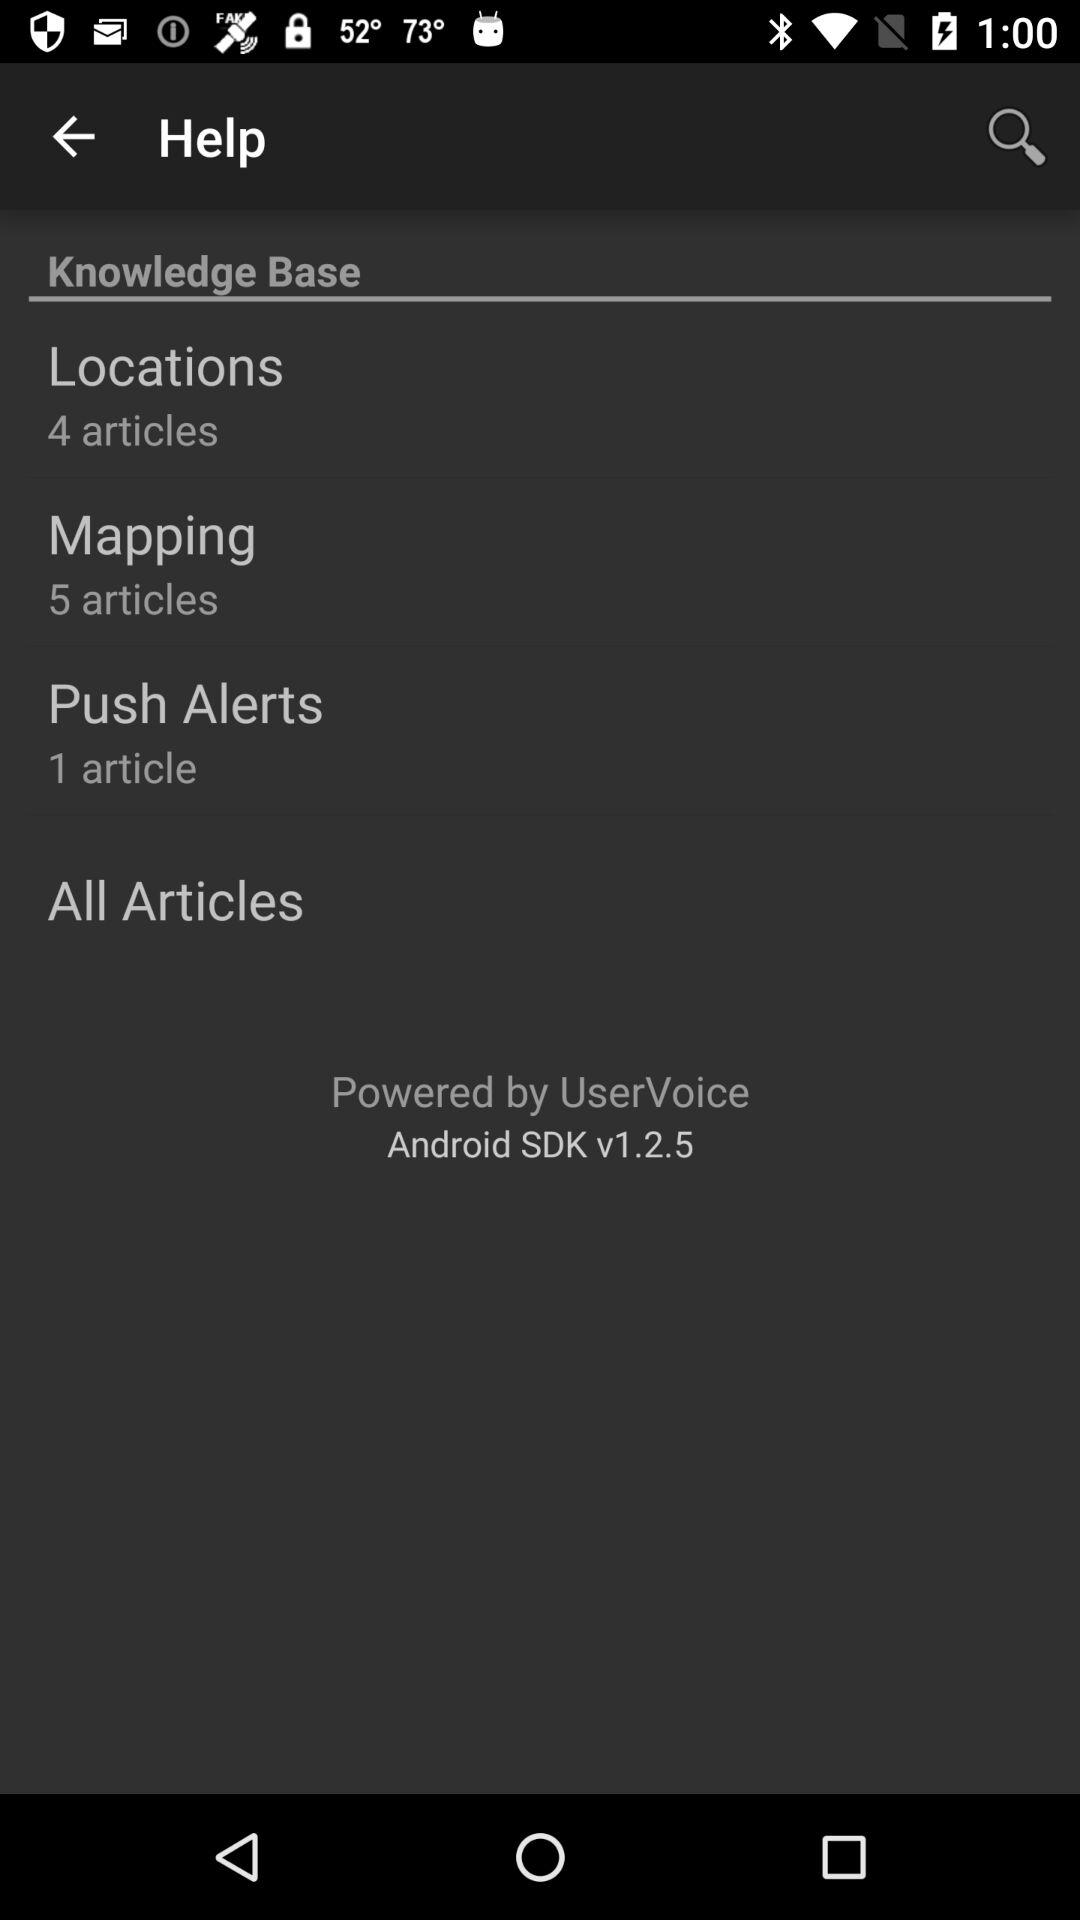 This screenshot has width=1080, height=1920. What do you see at coordinates (132, 598) in the screenshot?
I see `flip to the 5 articles item` at bounding box center [132, 598].